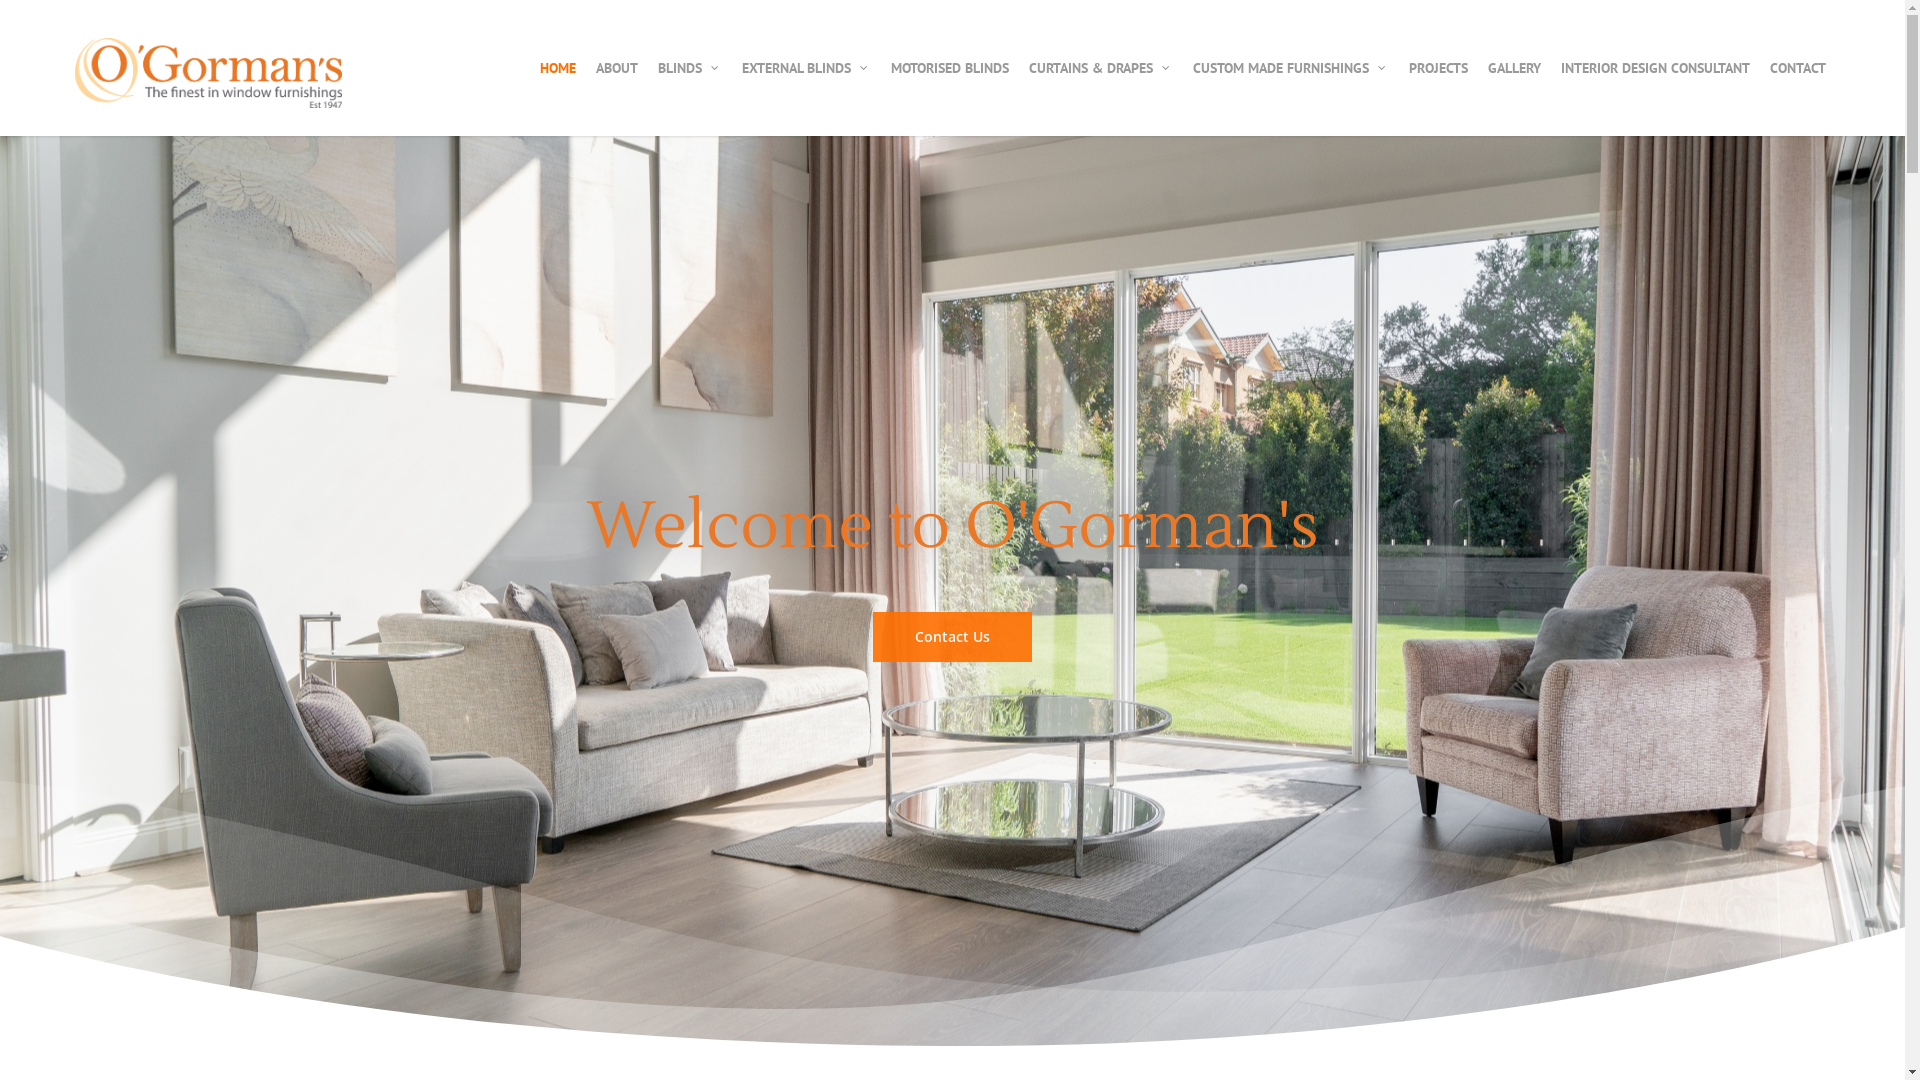  Describe the element at coordinates (690, 68) in the screenshot. I see `BLINDS` at that location.